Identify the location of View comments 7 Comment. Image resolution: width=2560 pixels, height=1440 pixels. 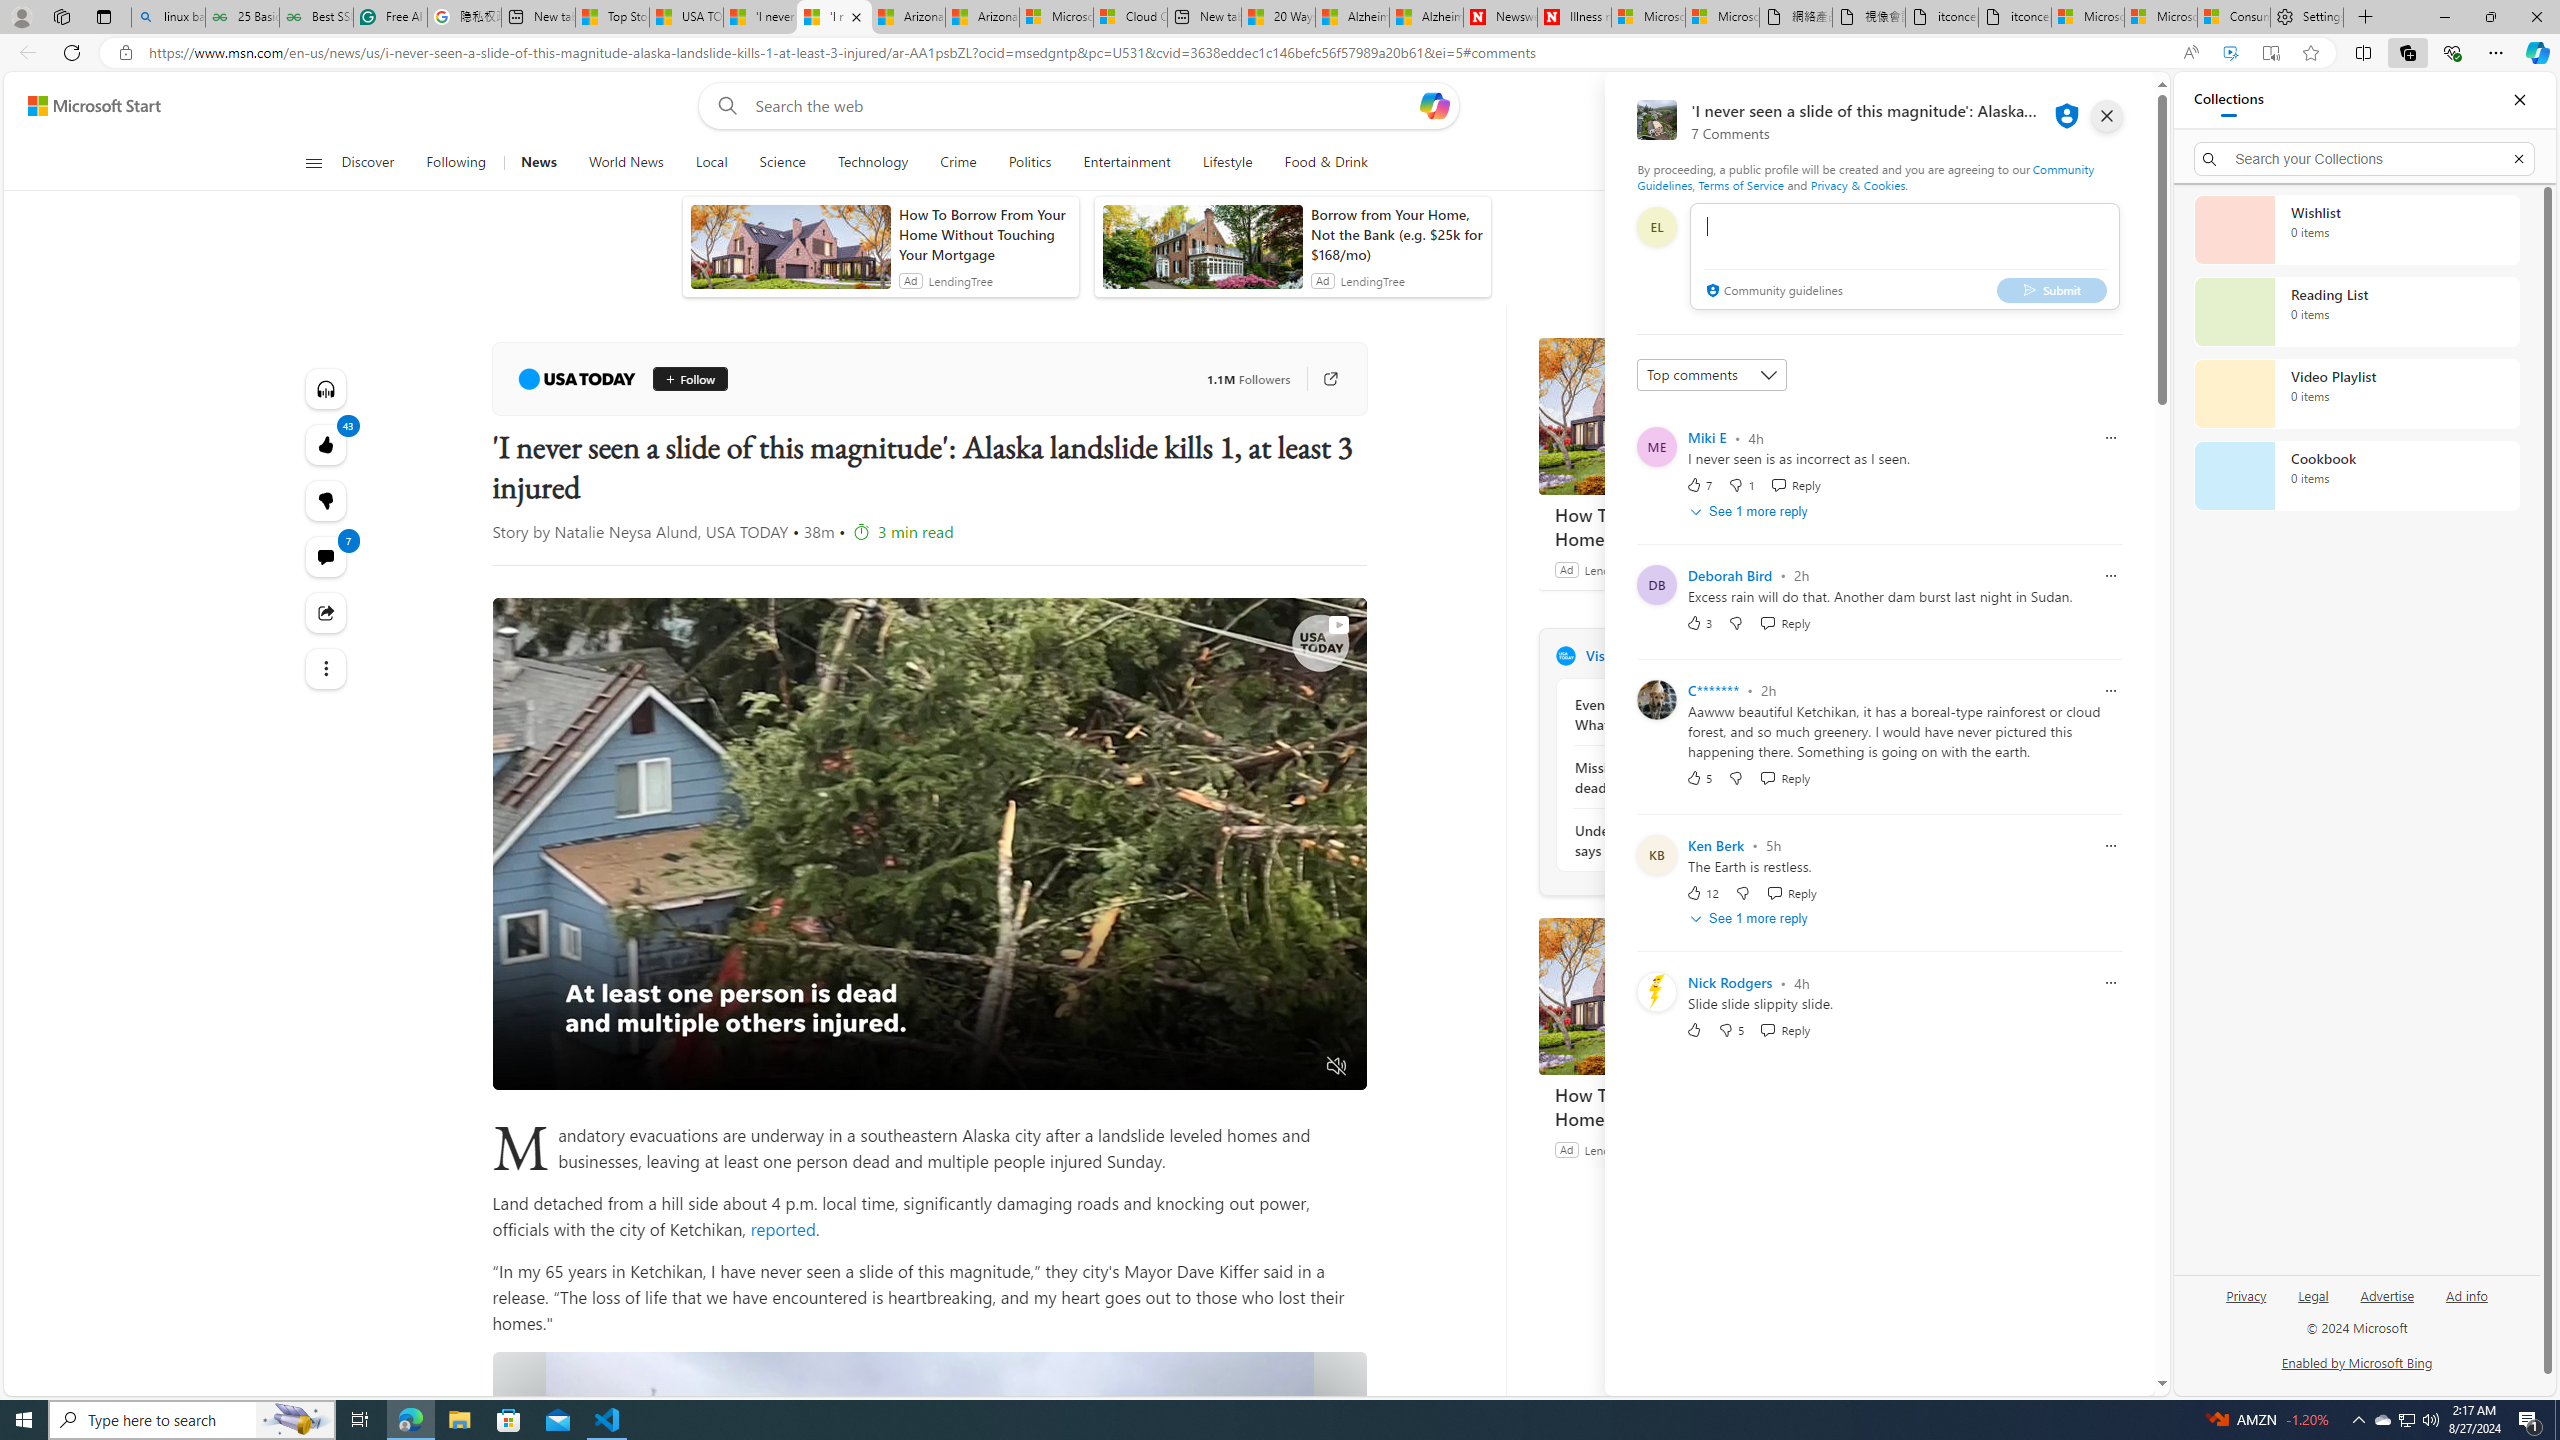
(324, 557).